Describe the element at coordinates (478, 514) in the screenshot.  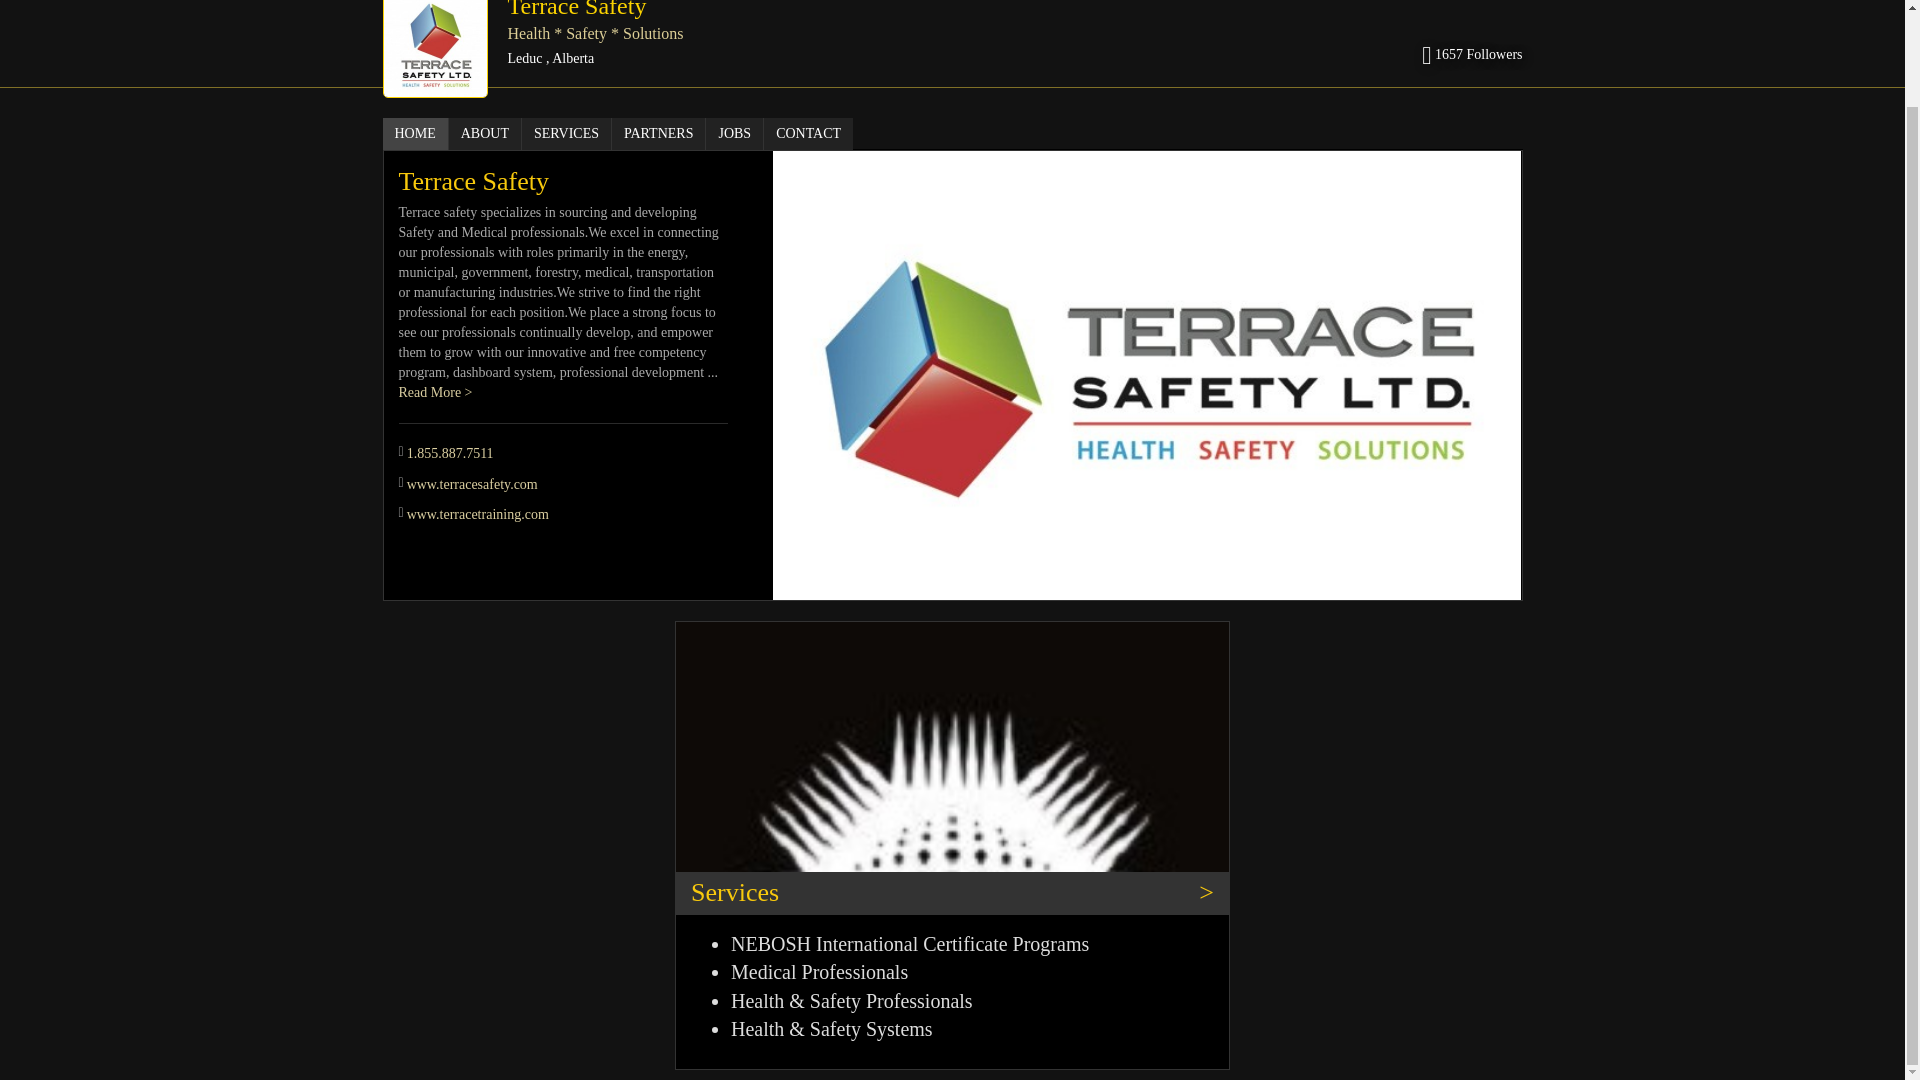
I see `www.terracetraining.com` at that location.